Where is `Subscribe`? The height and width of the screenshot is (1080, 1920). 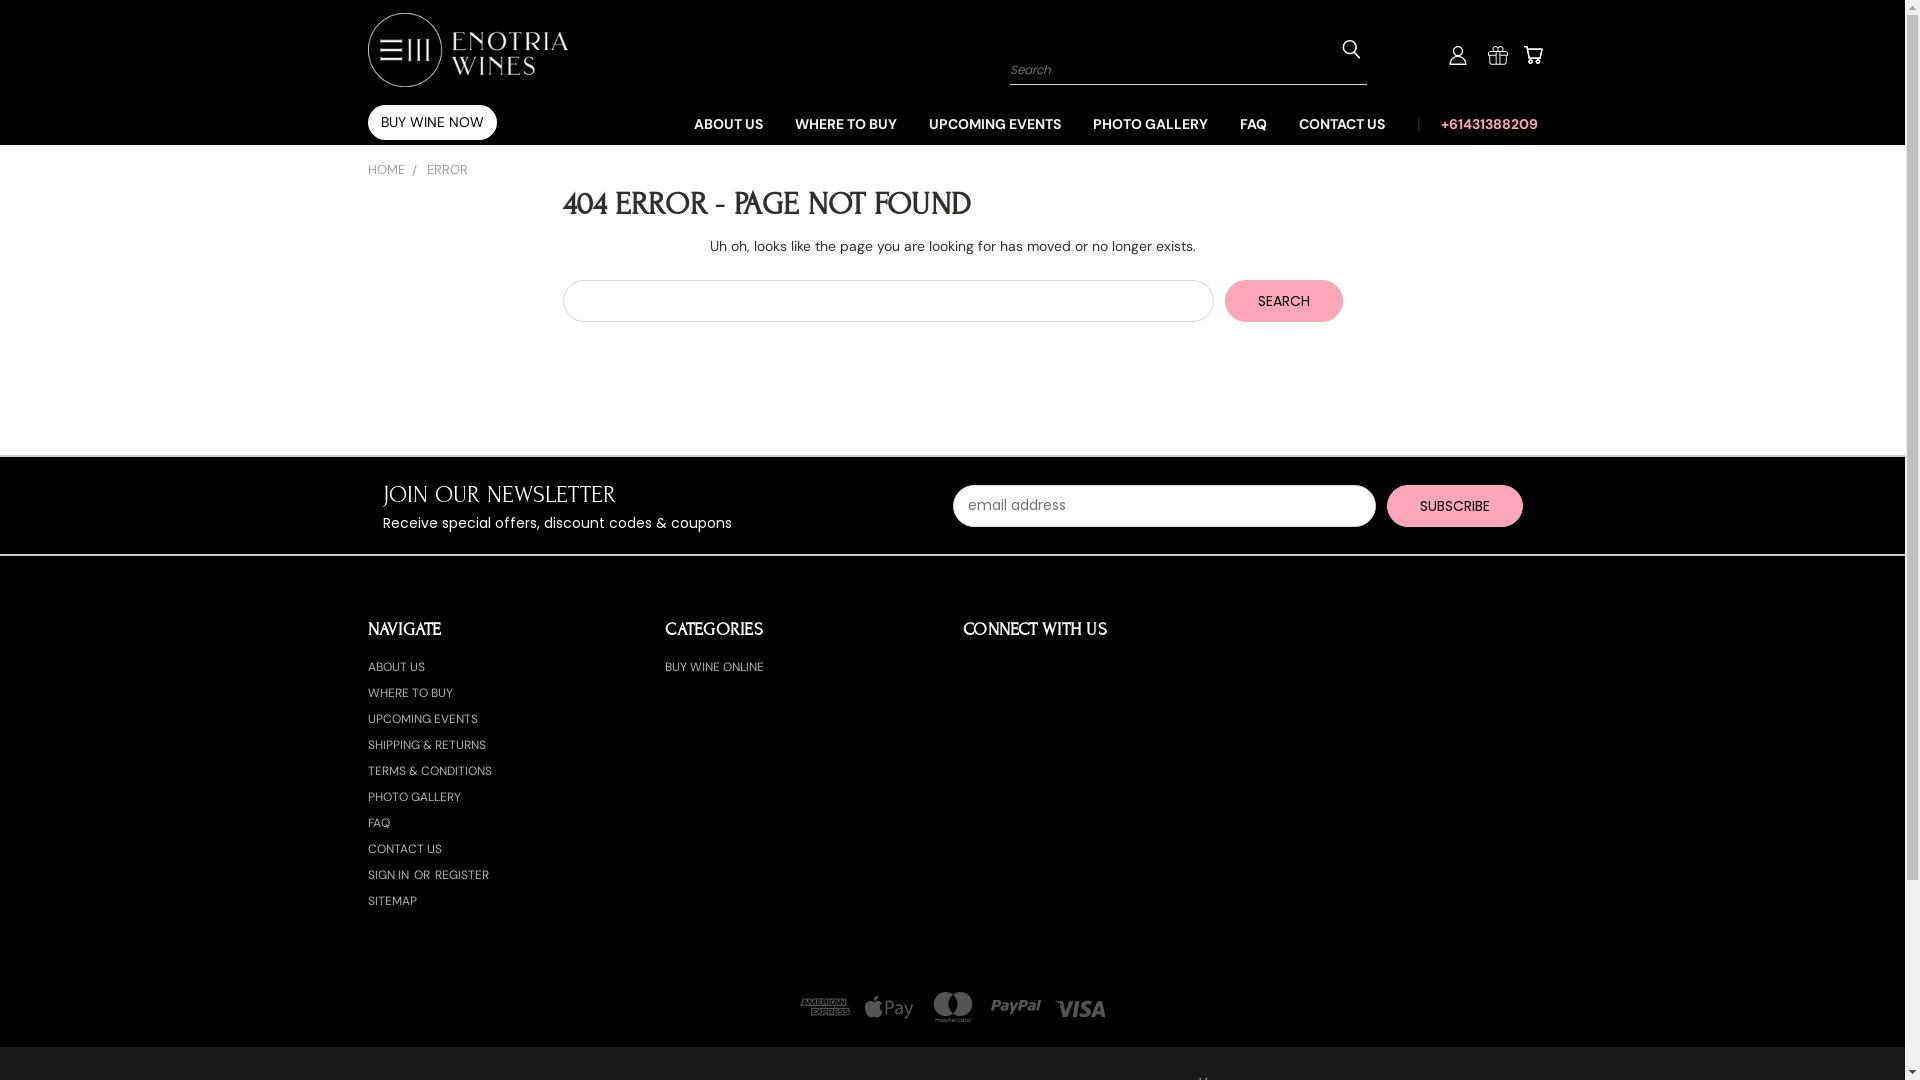
Subscribe is located at coordinates (1455, 506).